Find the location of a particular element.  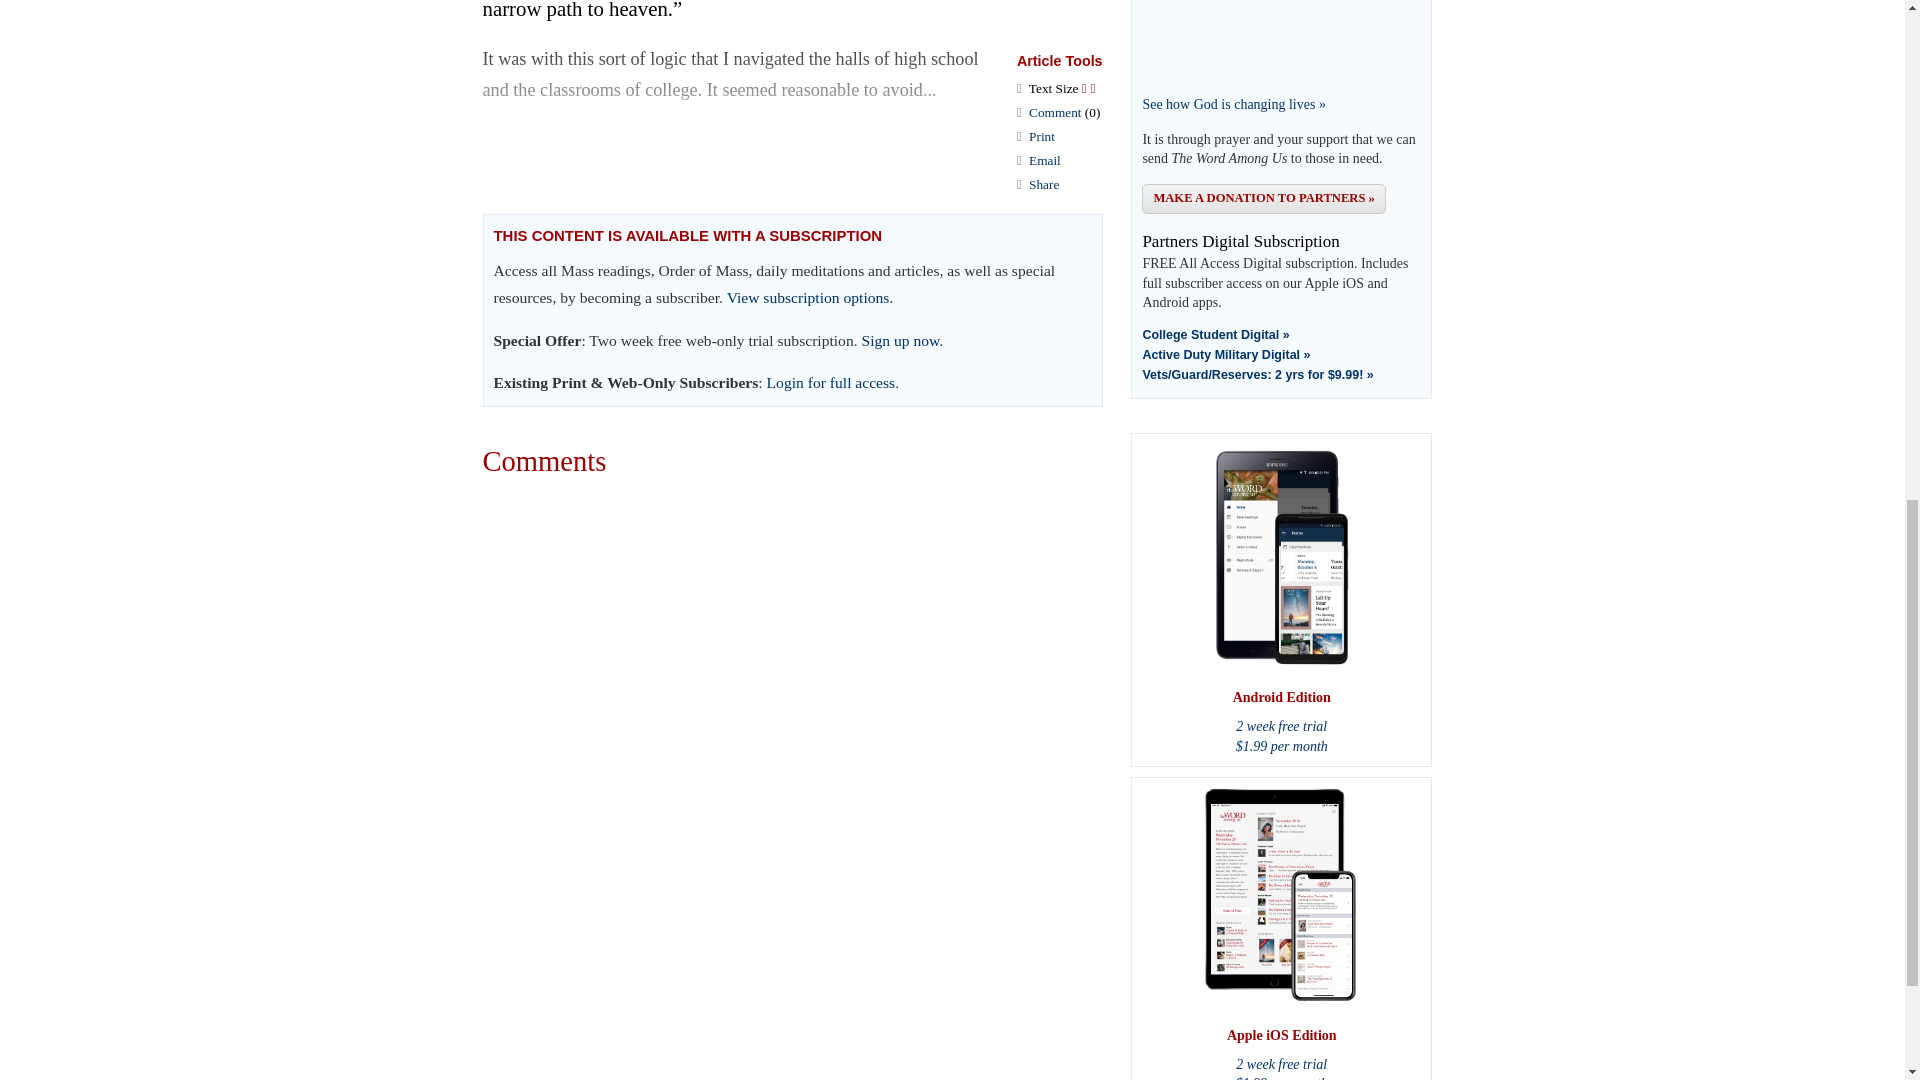

Print is located at coordinates (1042, 136).